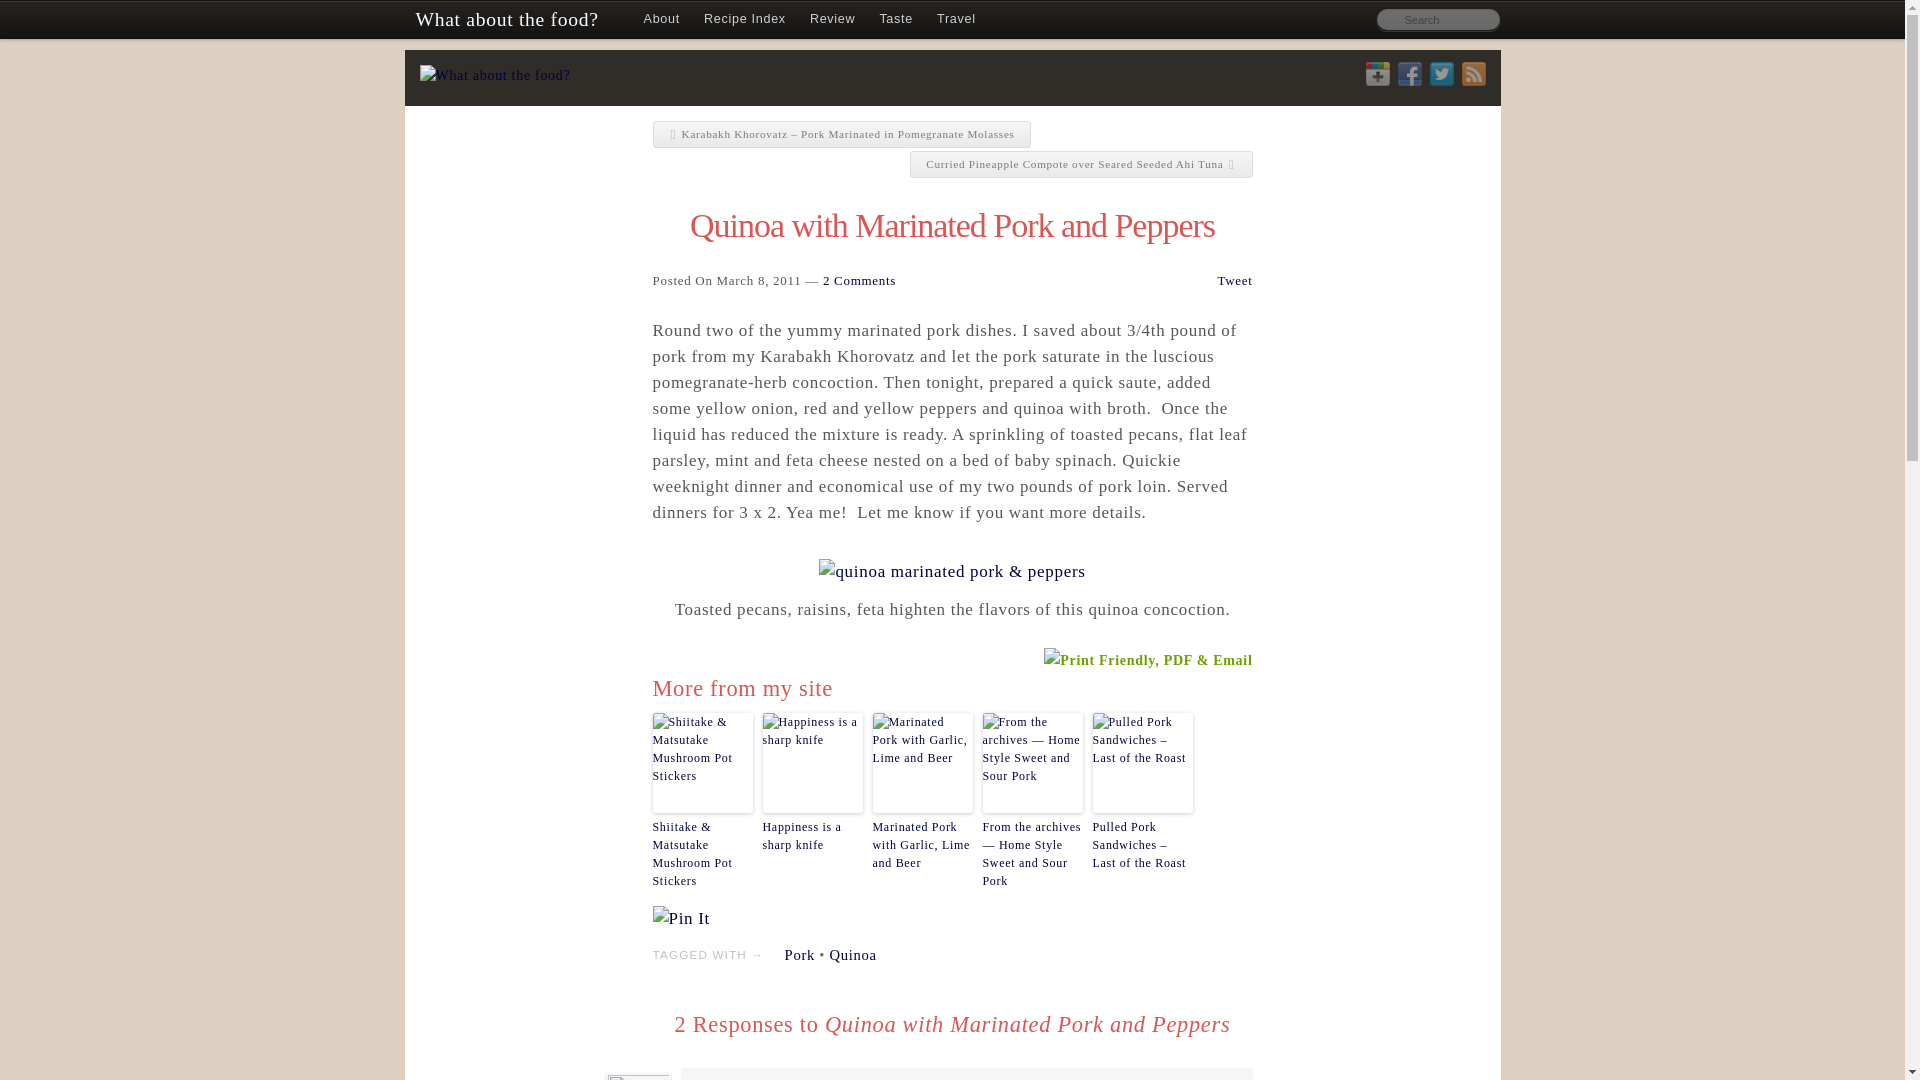 This screenshot has height=1080, width=1920. I want to click on Pork, so click(800, 955).